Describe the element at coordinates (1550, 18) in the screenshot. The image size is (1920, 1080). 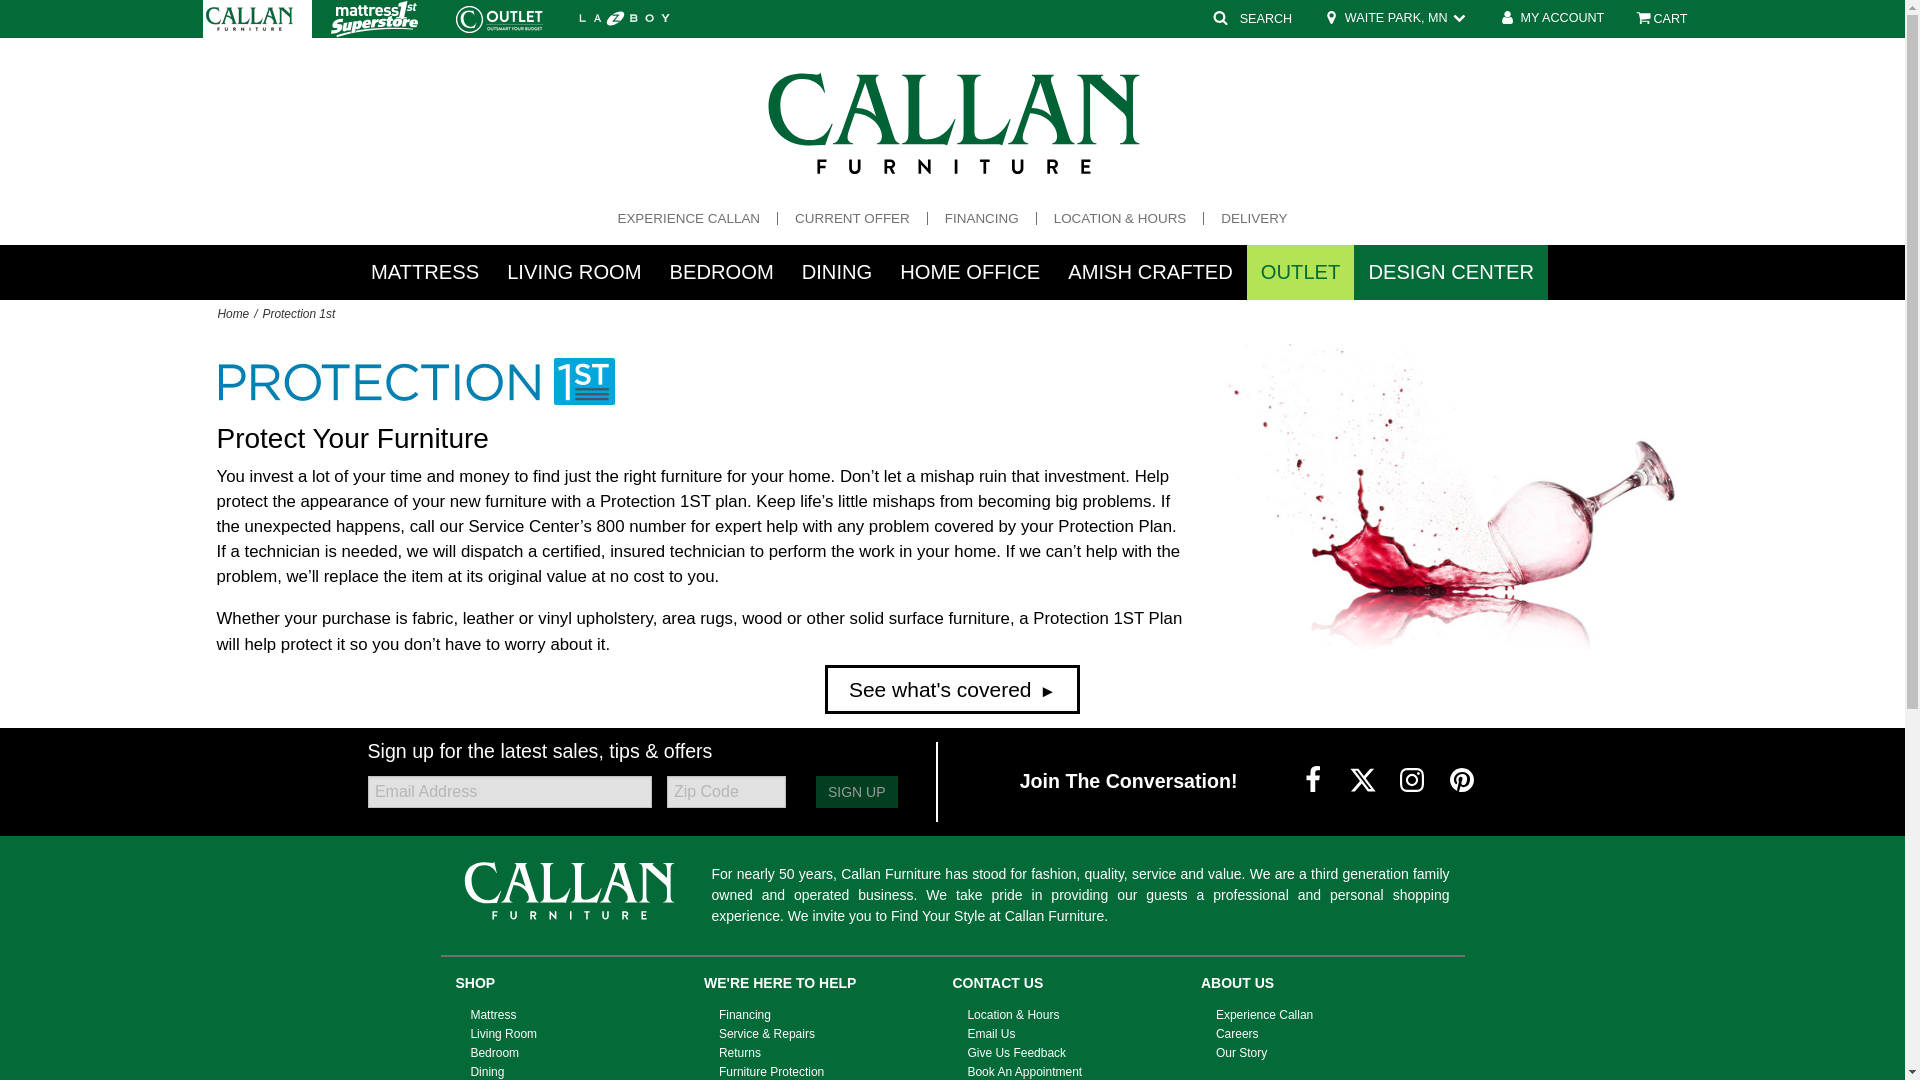
I see `MY ACCOUNT` at that location.